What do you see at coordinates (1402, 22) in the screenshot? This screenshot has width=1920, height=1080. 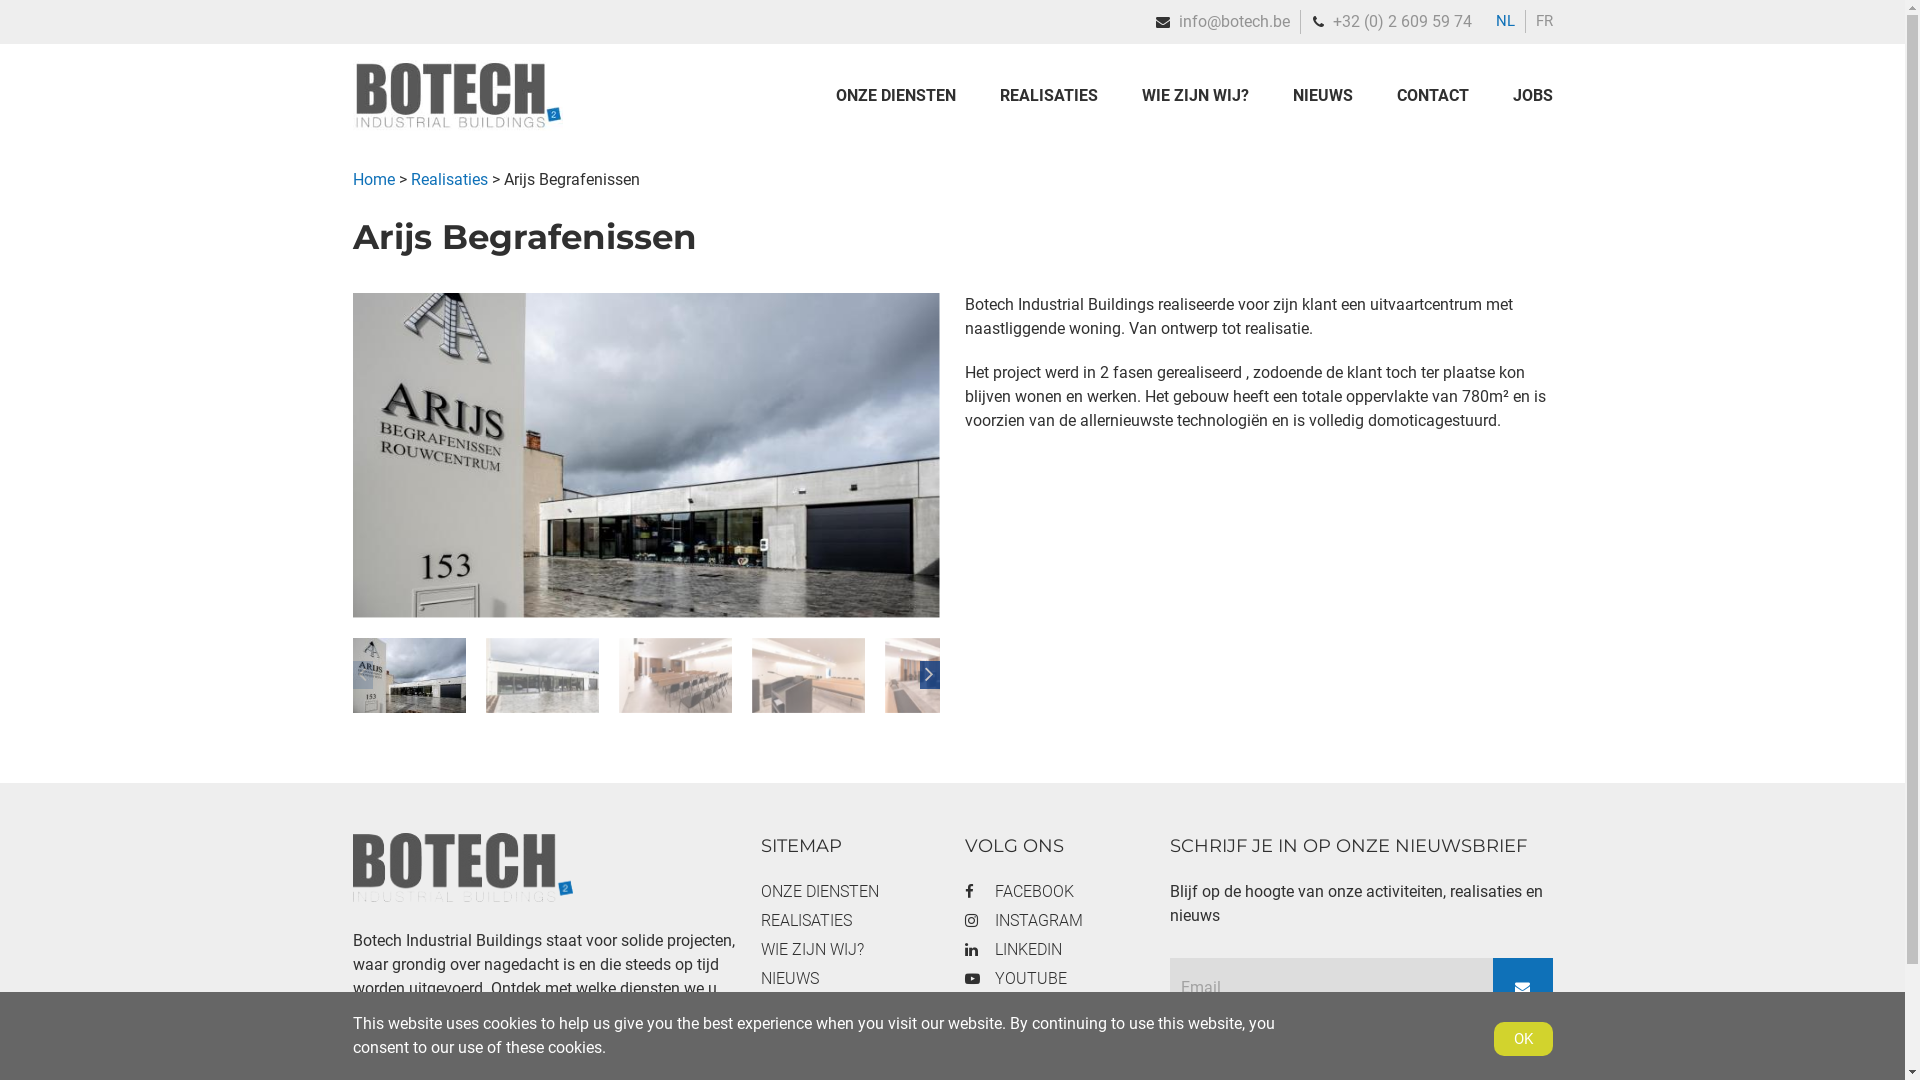 I see `+32 (0) 2 609 59 74` at bounding box center [1402, 22].